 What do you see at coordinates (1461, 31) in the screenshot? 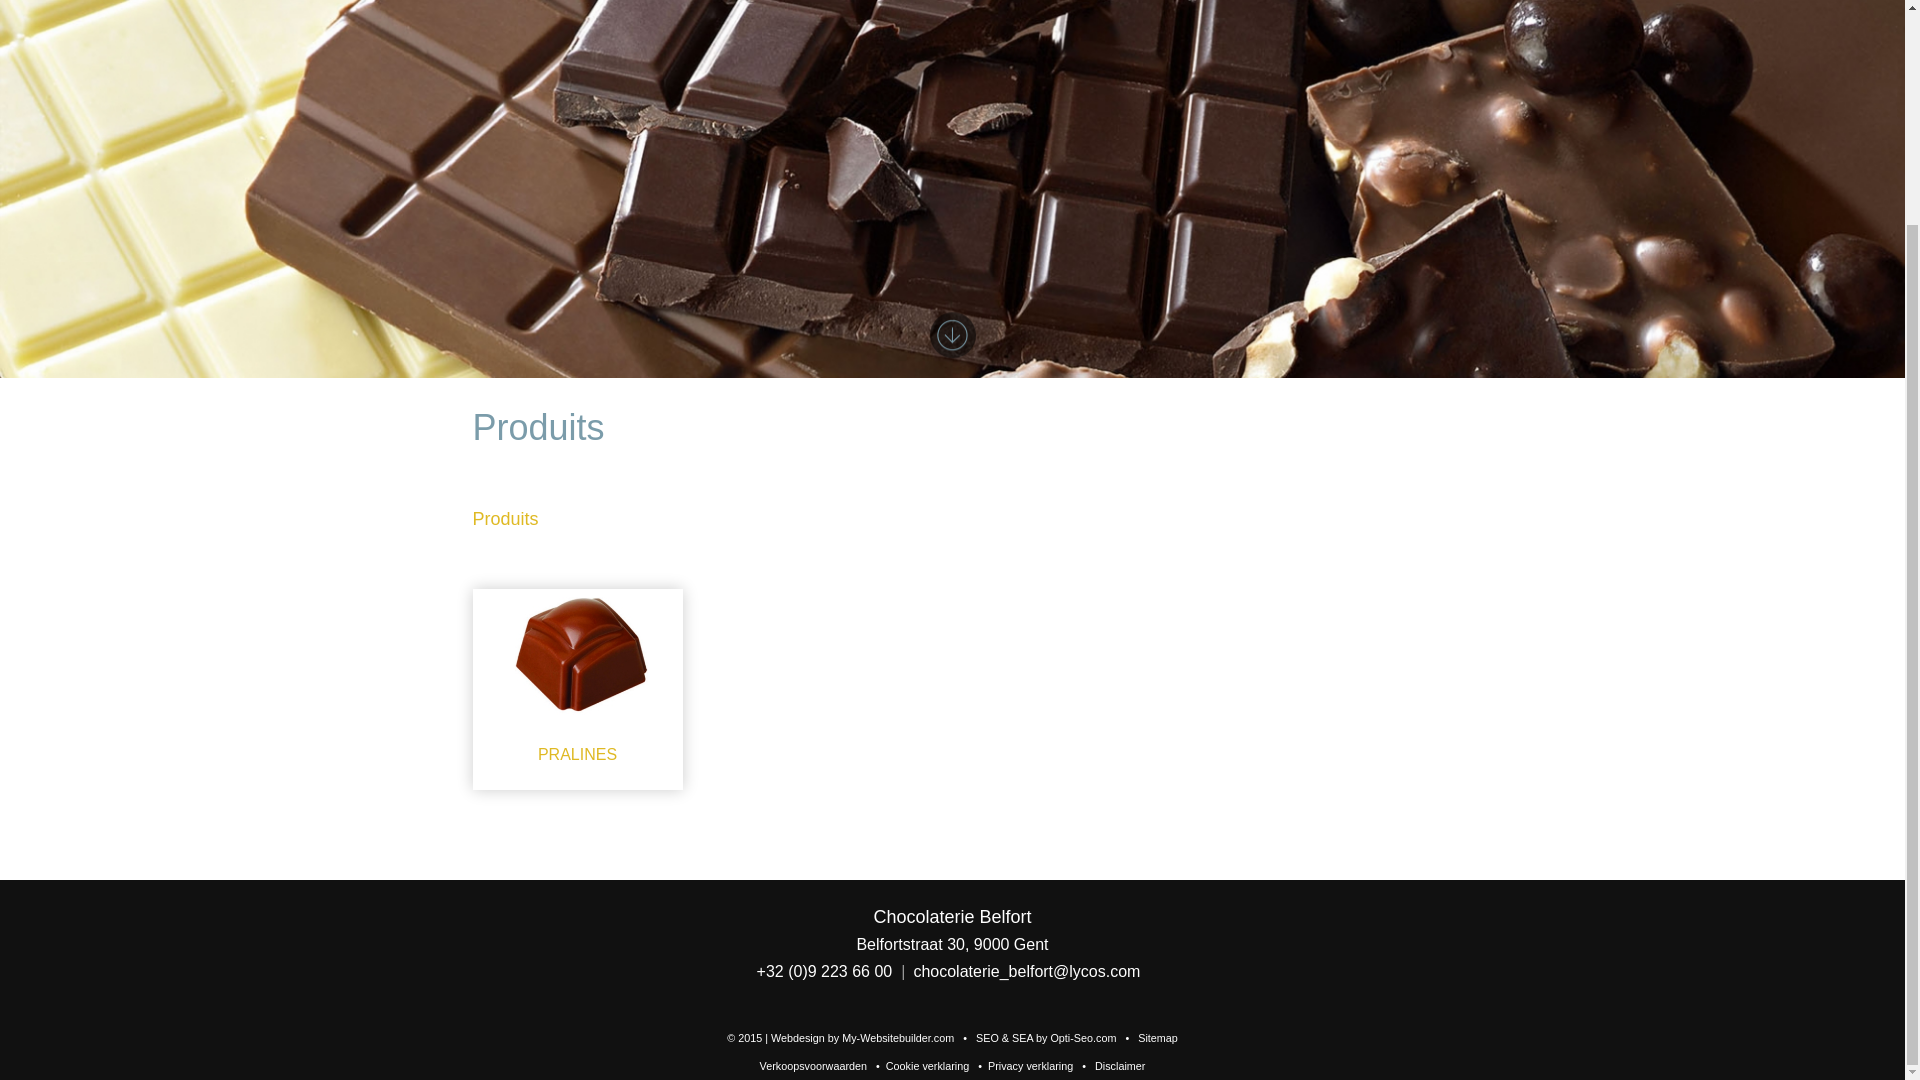
I see `DE` at bounding box center [1461, 31].